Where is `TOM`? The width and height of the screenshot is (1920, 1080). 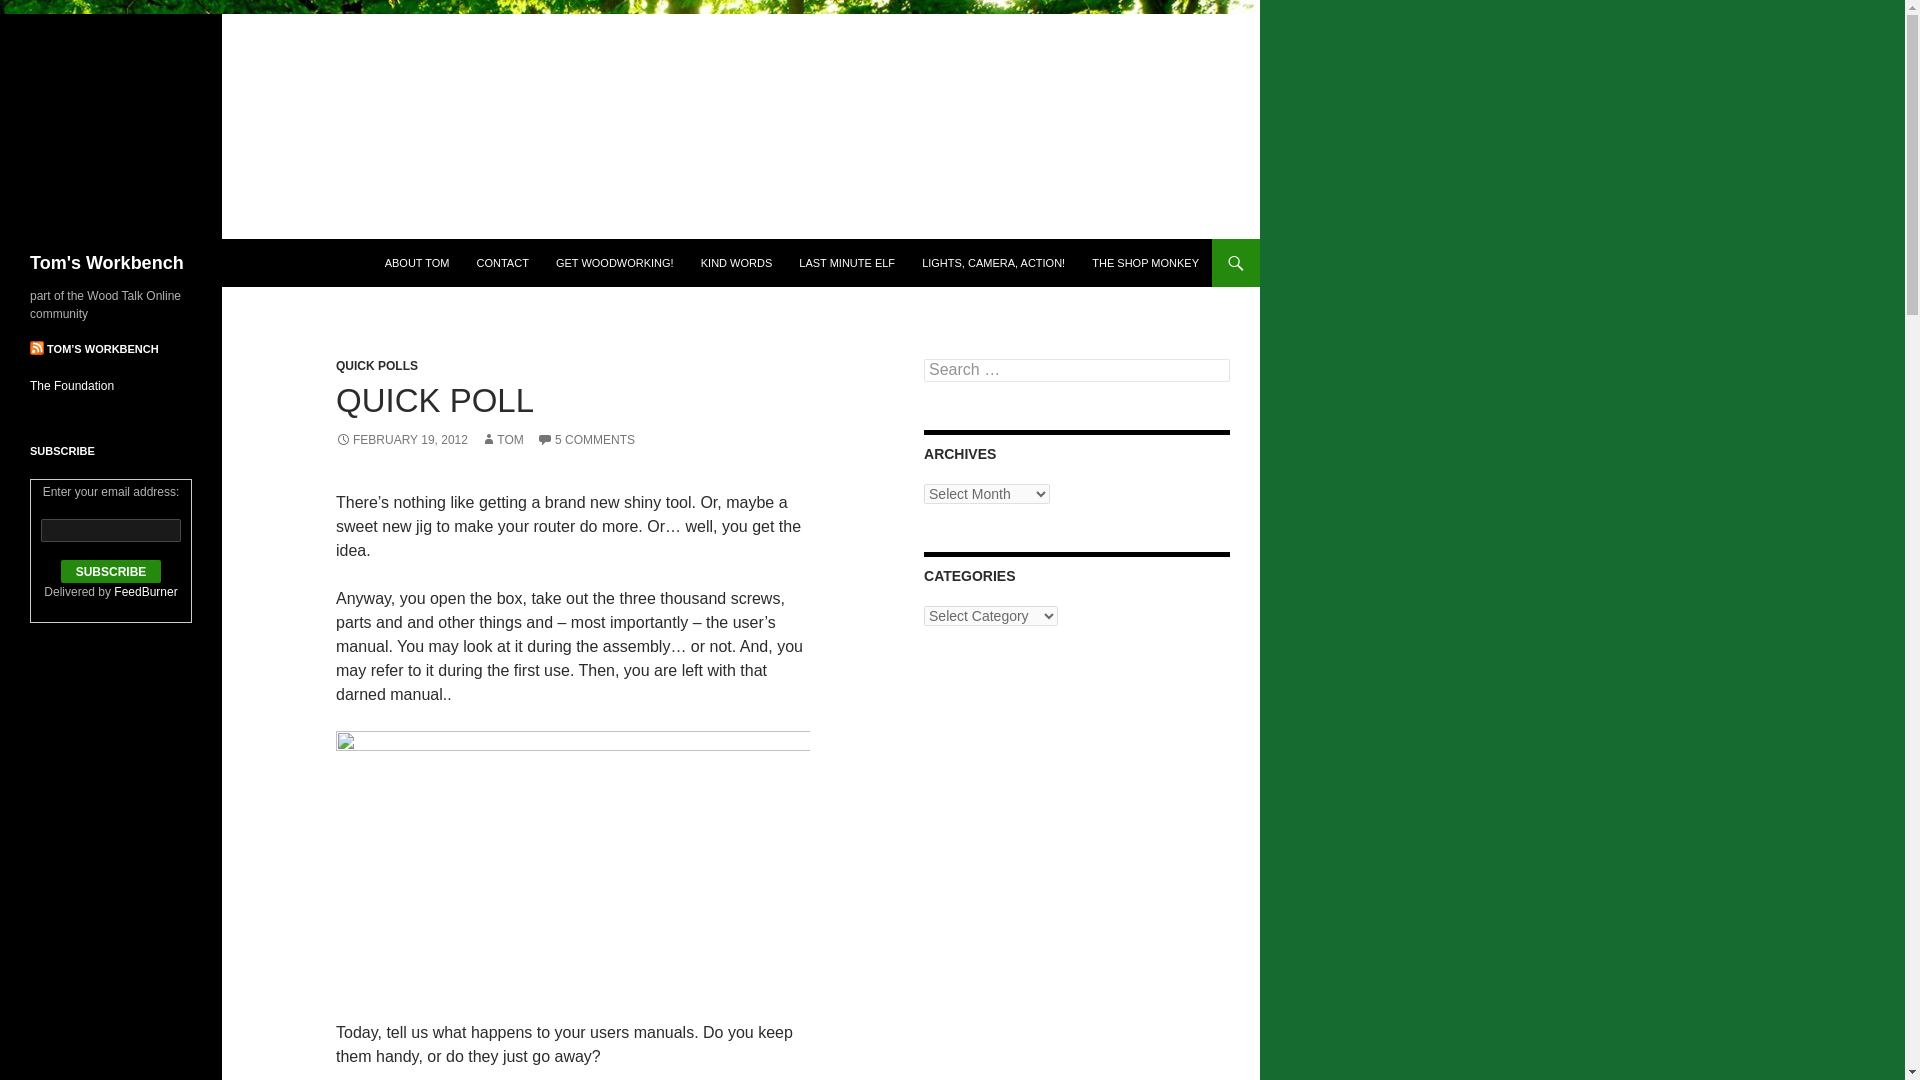 TOM is located at coordinates (502, 440).